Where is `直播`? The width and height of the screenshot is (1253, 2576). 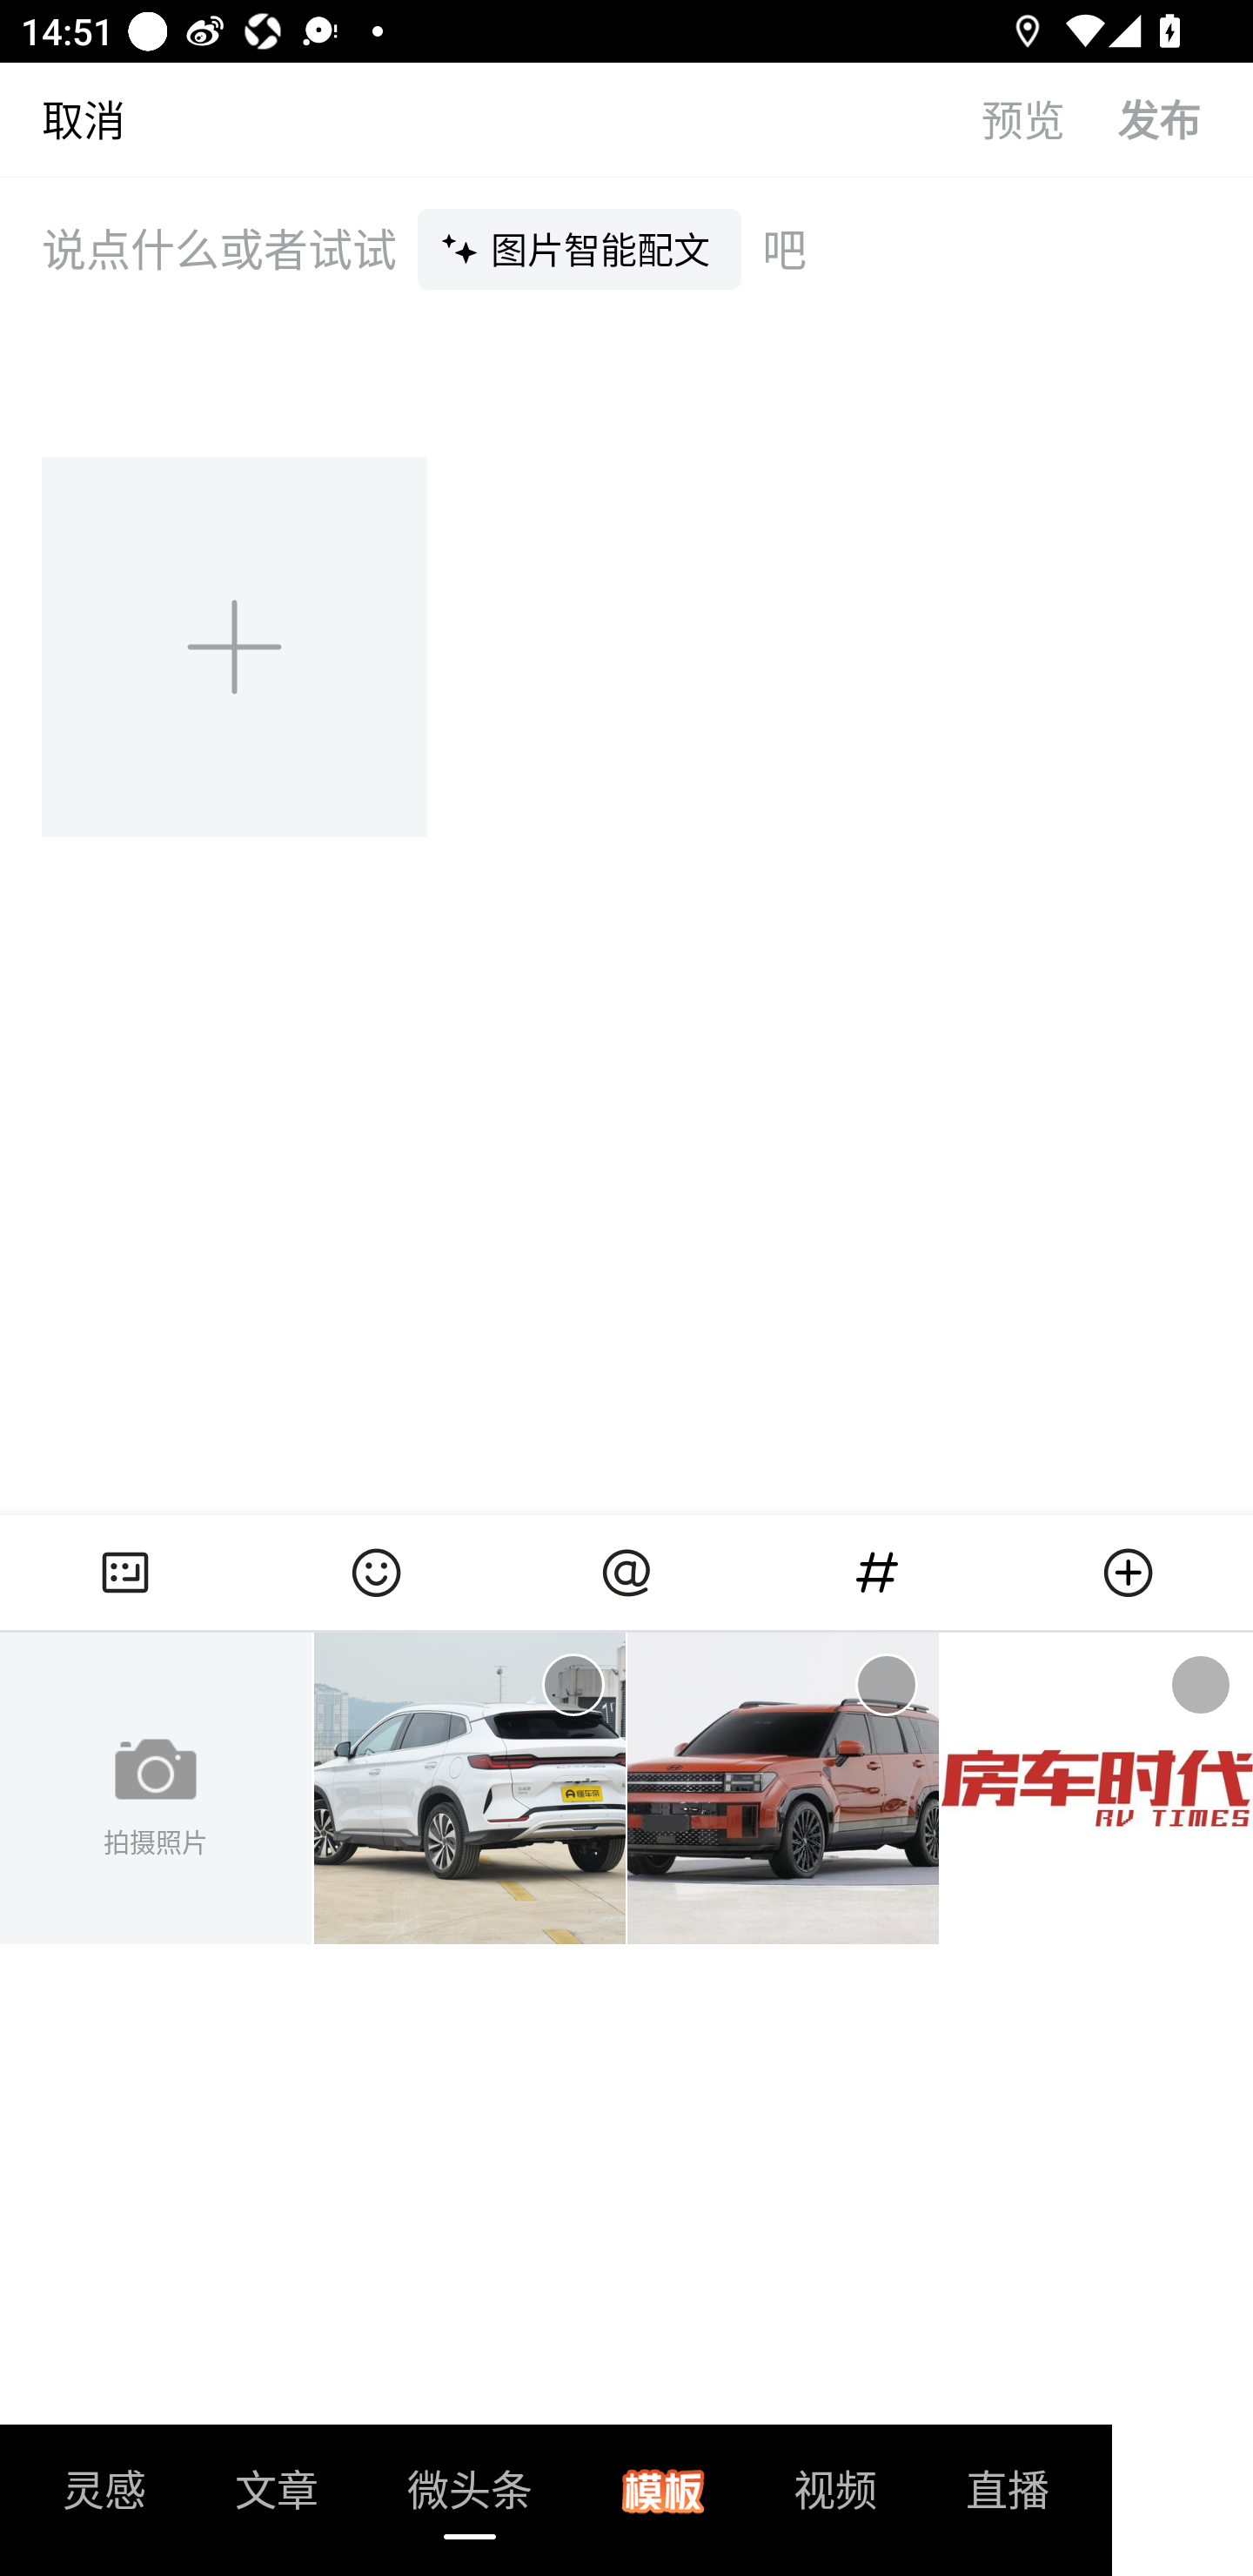 直播 is located at coordinates (1008, 2499).